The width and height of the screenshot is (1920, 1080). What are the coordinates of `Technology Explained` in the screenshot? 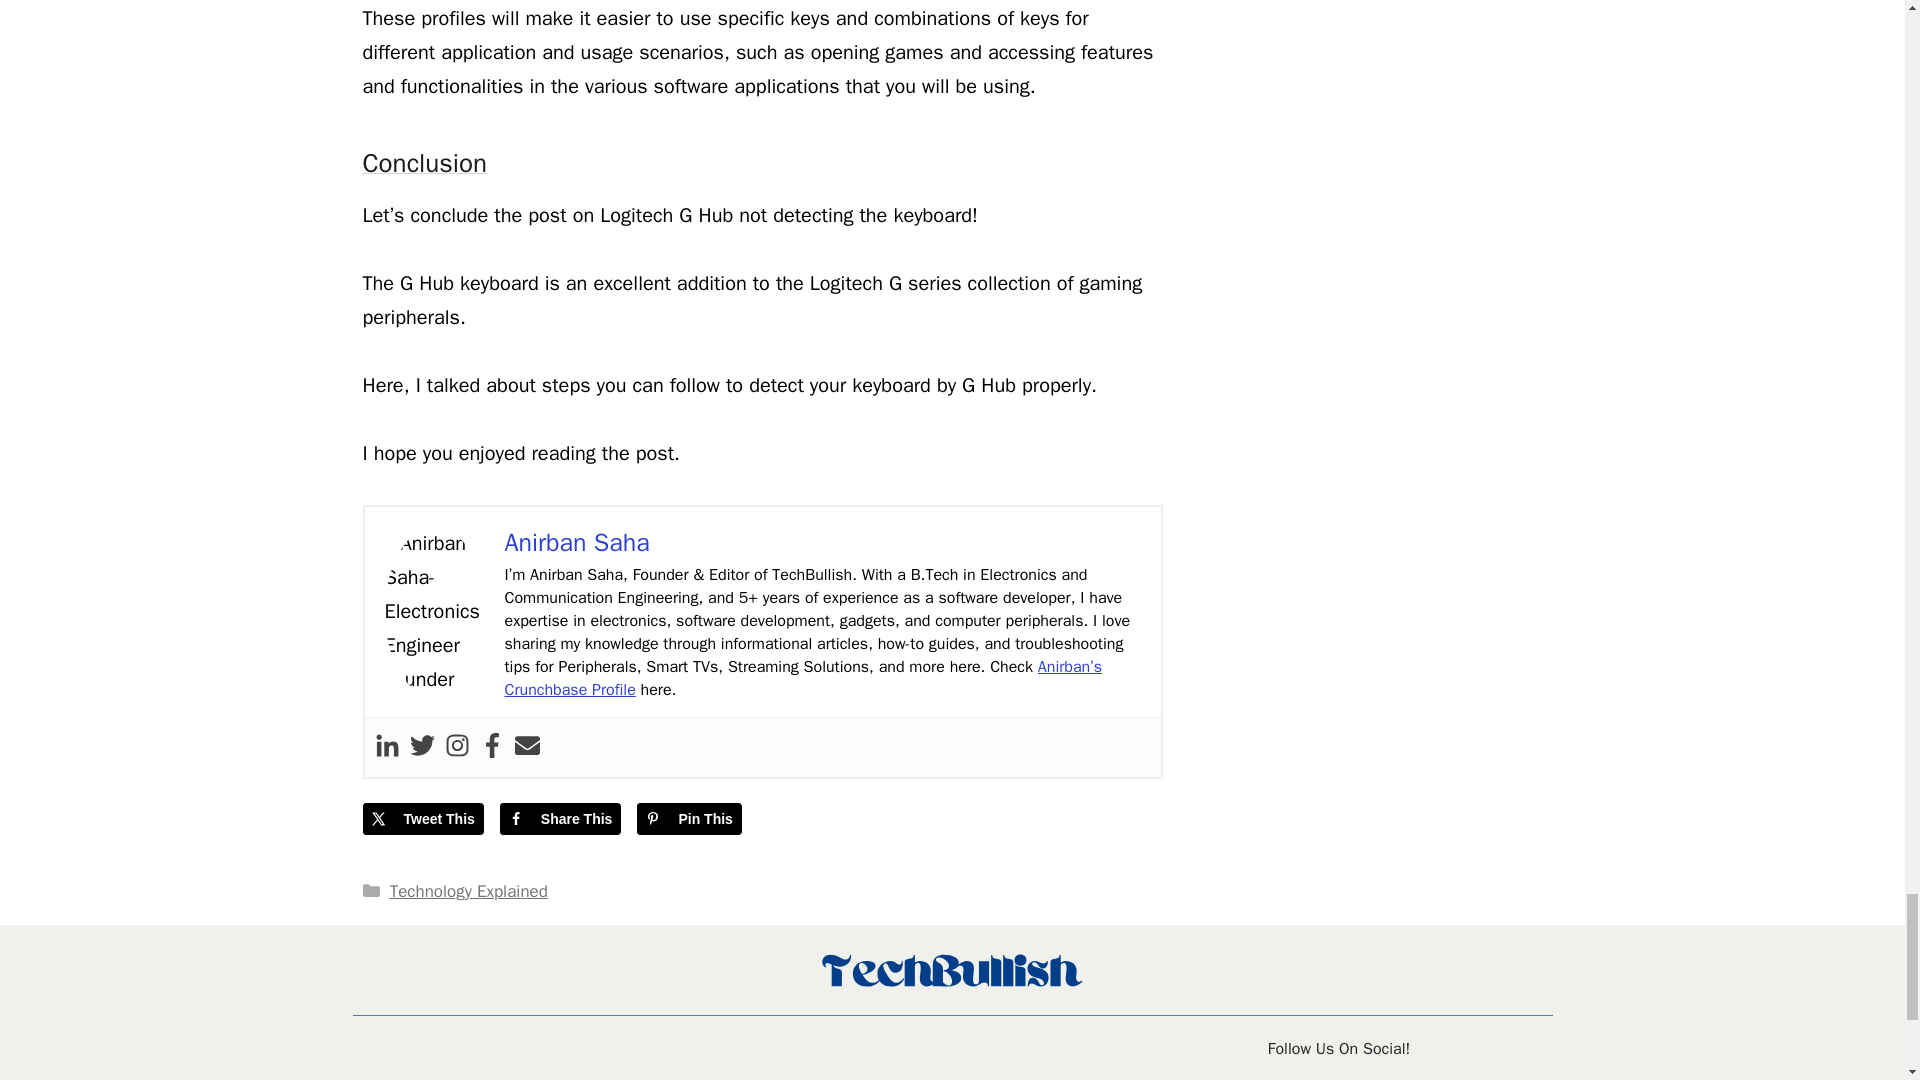 It's located at (468, 891).